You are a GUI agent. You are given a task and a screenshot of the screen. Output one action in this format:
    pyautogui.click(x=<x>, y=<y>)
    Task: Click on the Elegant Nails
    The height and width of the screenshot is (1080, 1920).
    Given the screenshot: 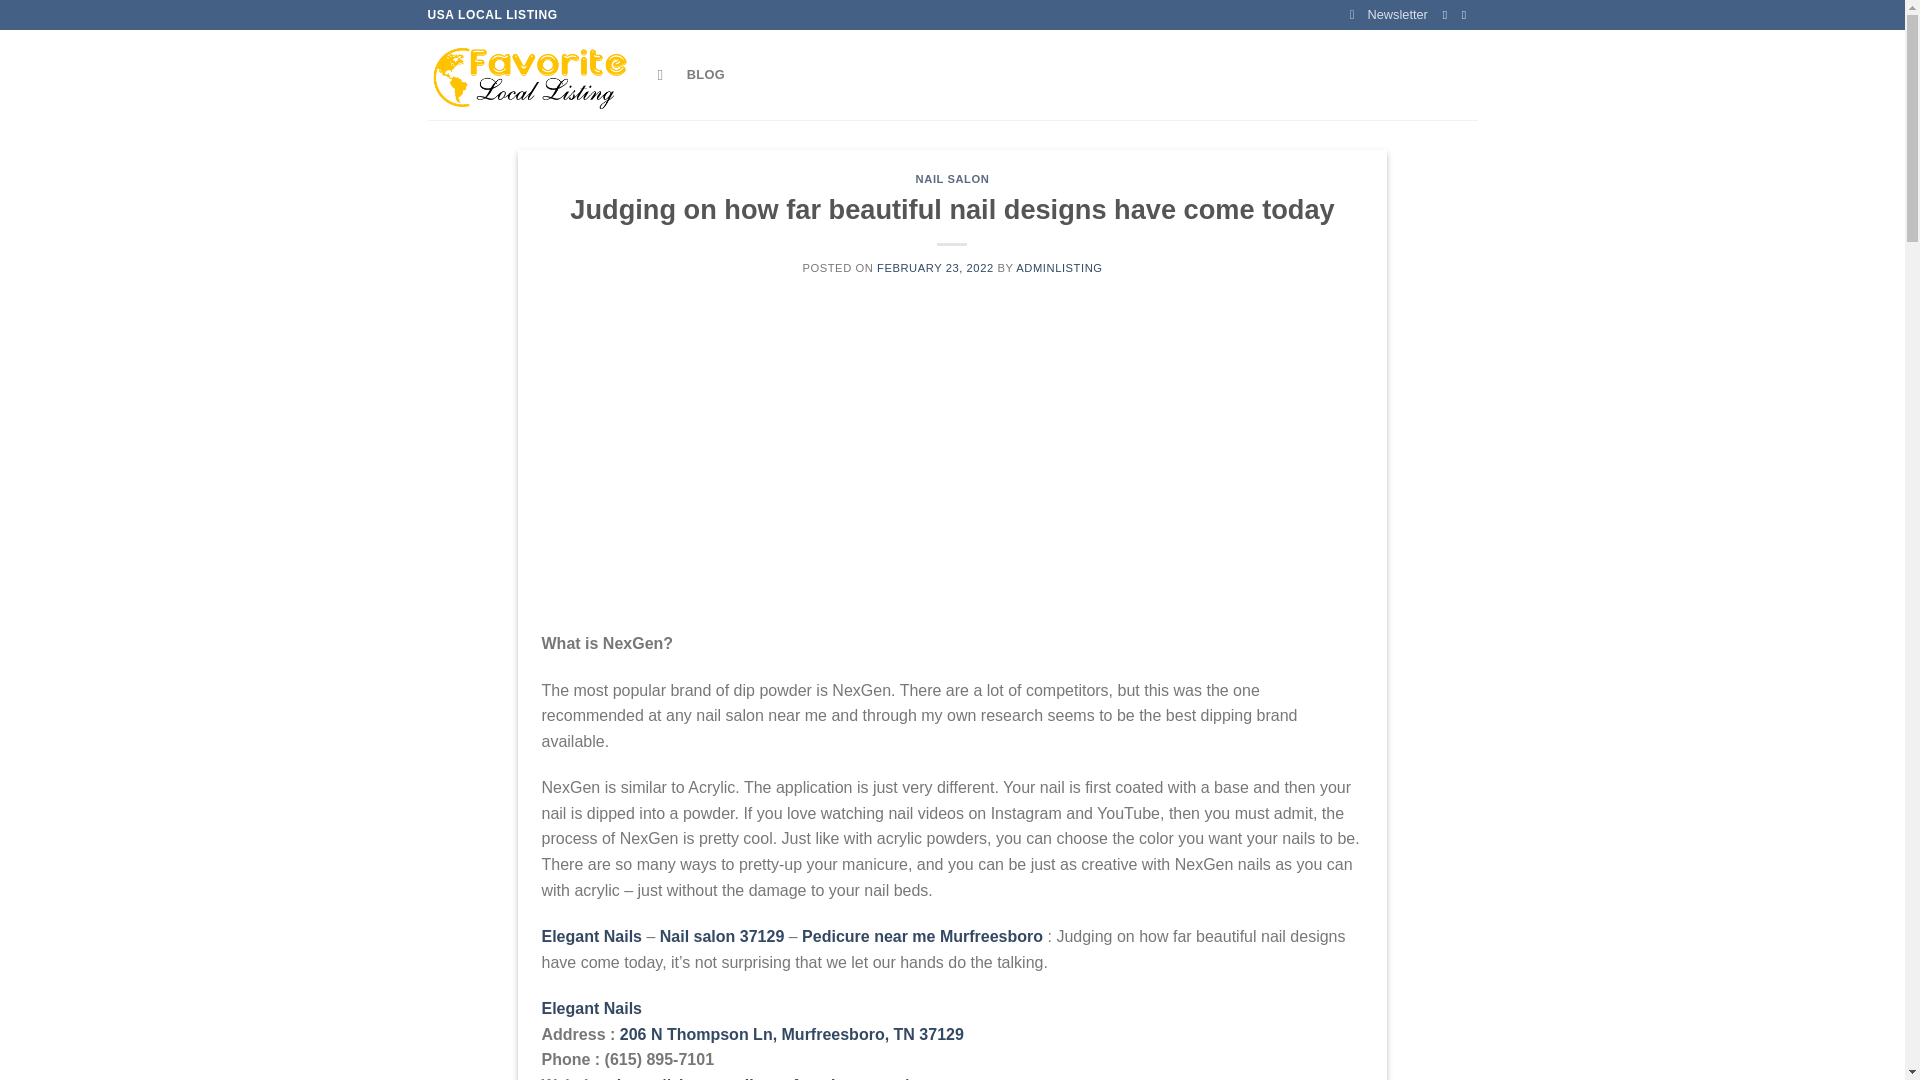 What is the action you would take?
    pyautogui.click(x=591, y=936)
    